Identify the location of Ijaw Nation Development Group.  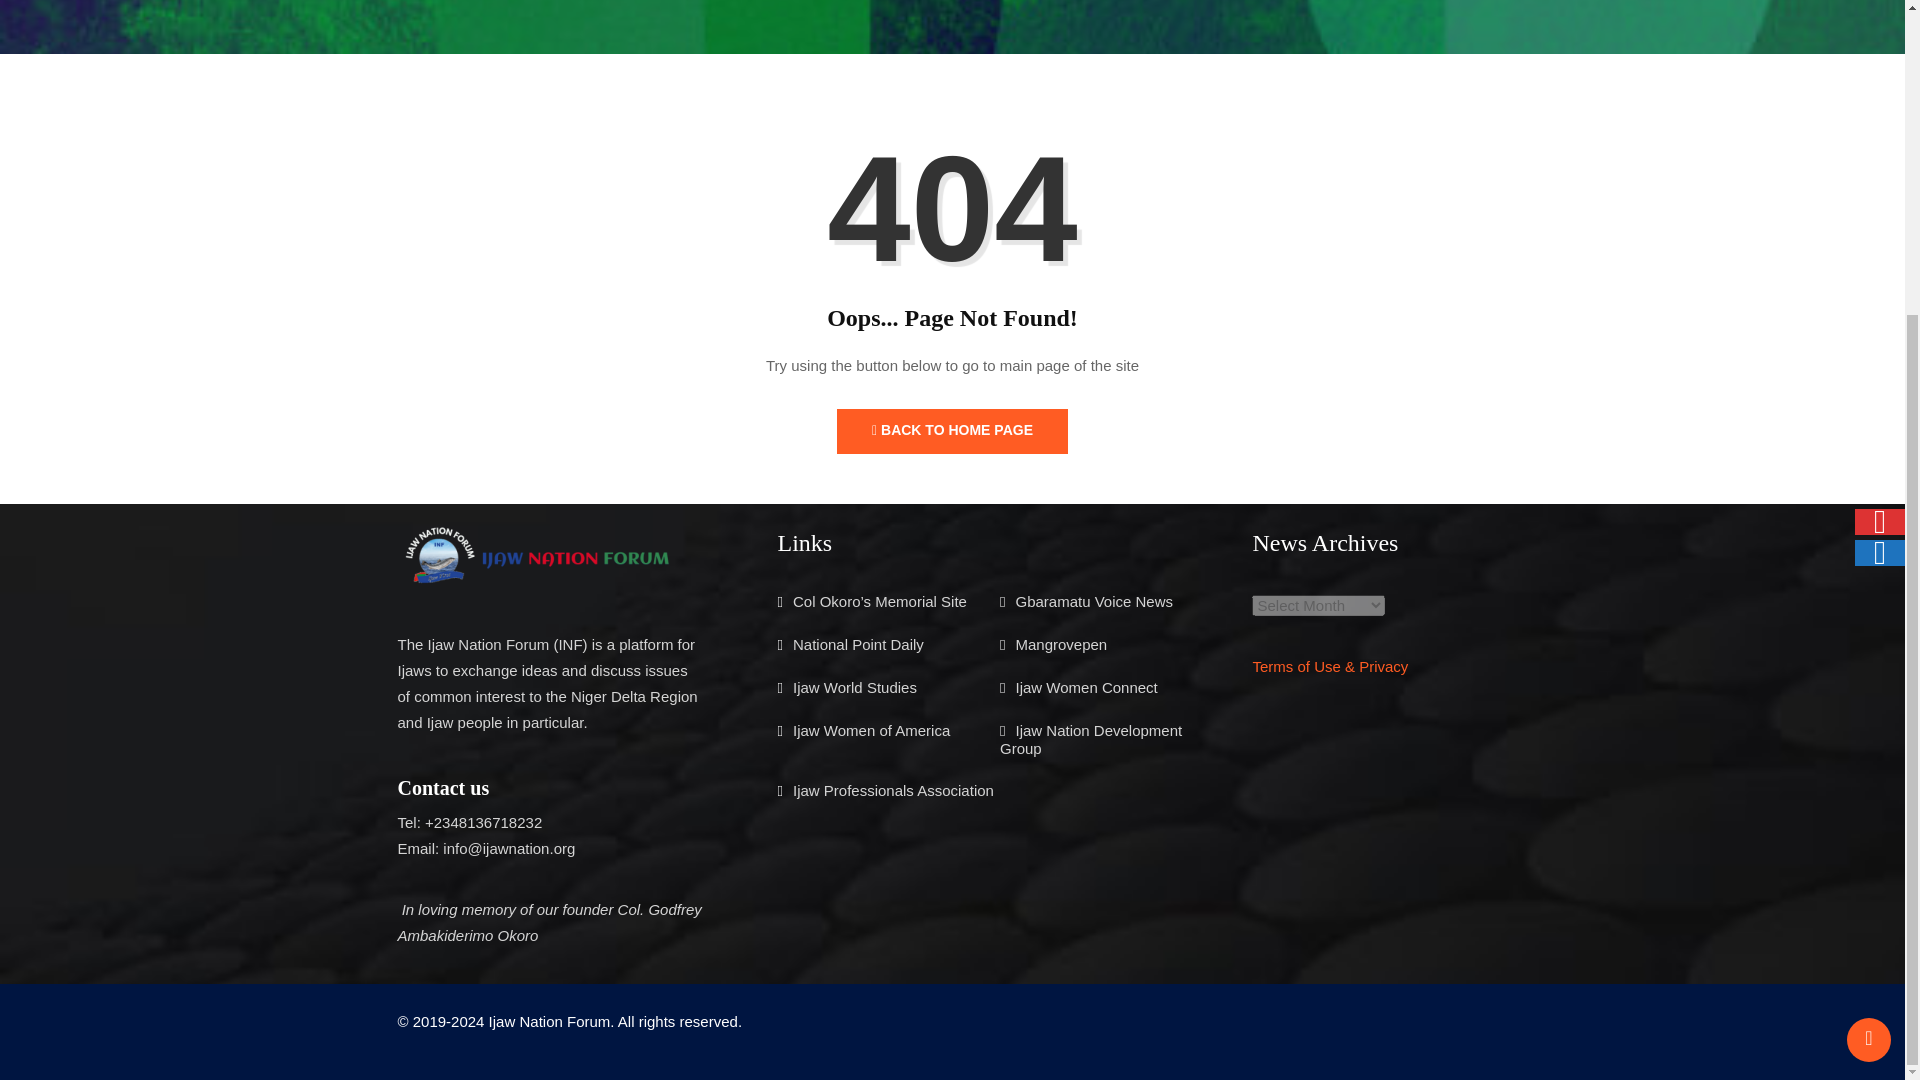
(1091, 740).